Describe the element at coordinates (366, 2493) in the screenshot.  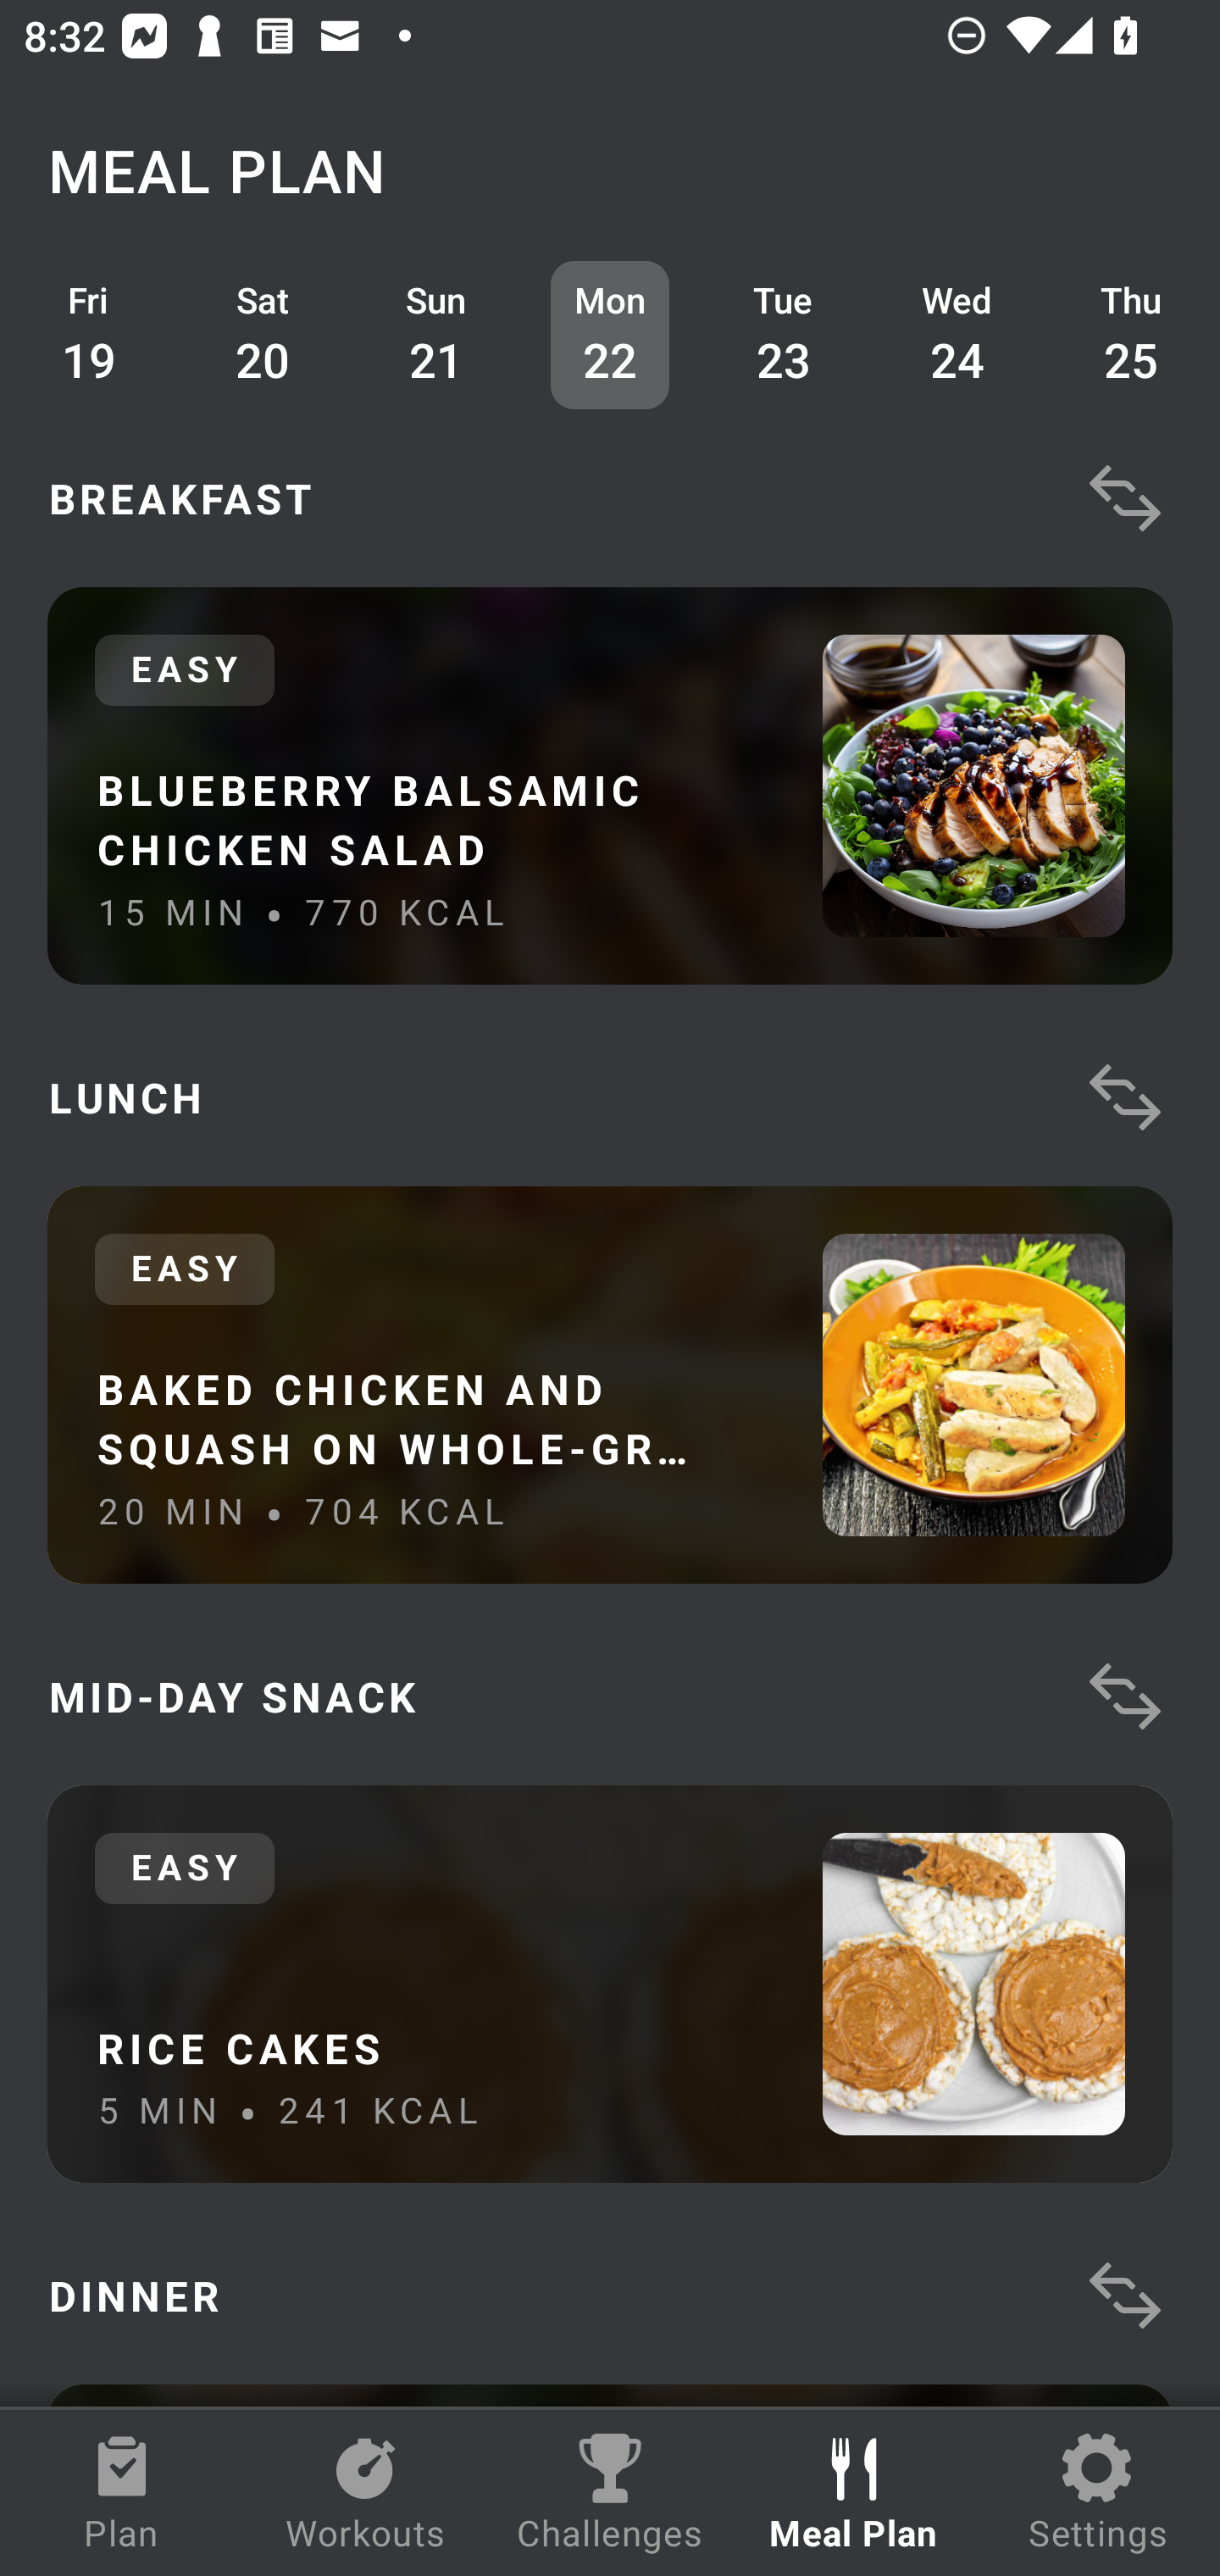
I see ` Workouts ` at that location.